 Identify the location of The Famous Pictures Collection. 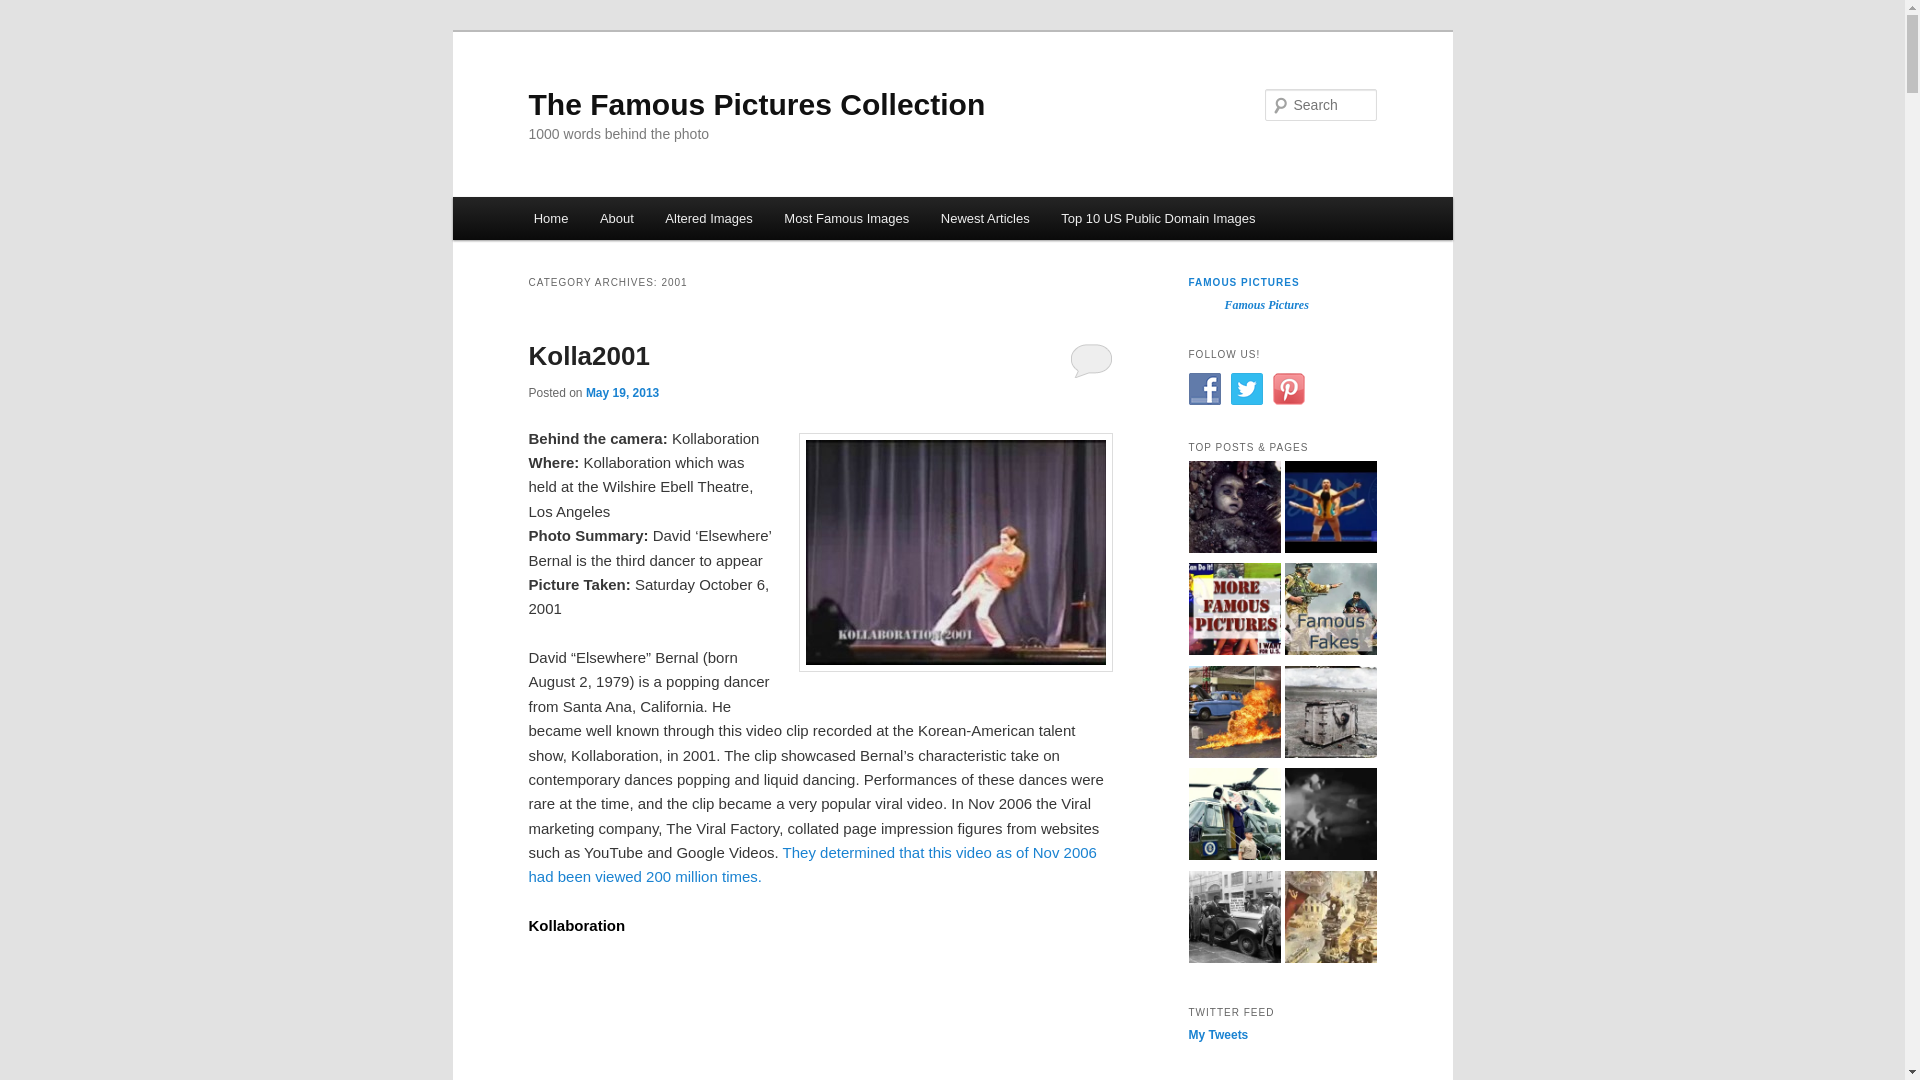
(756, 104).